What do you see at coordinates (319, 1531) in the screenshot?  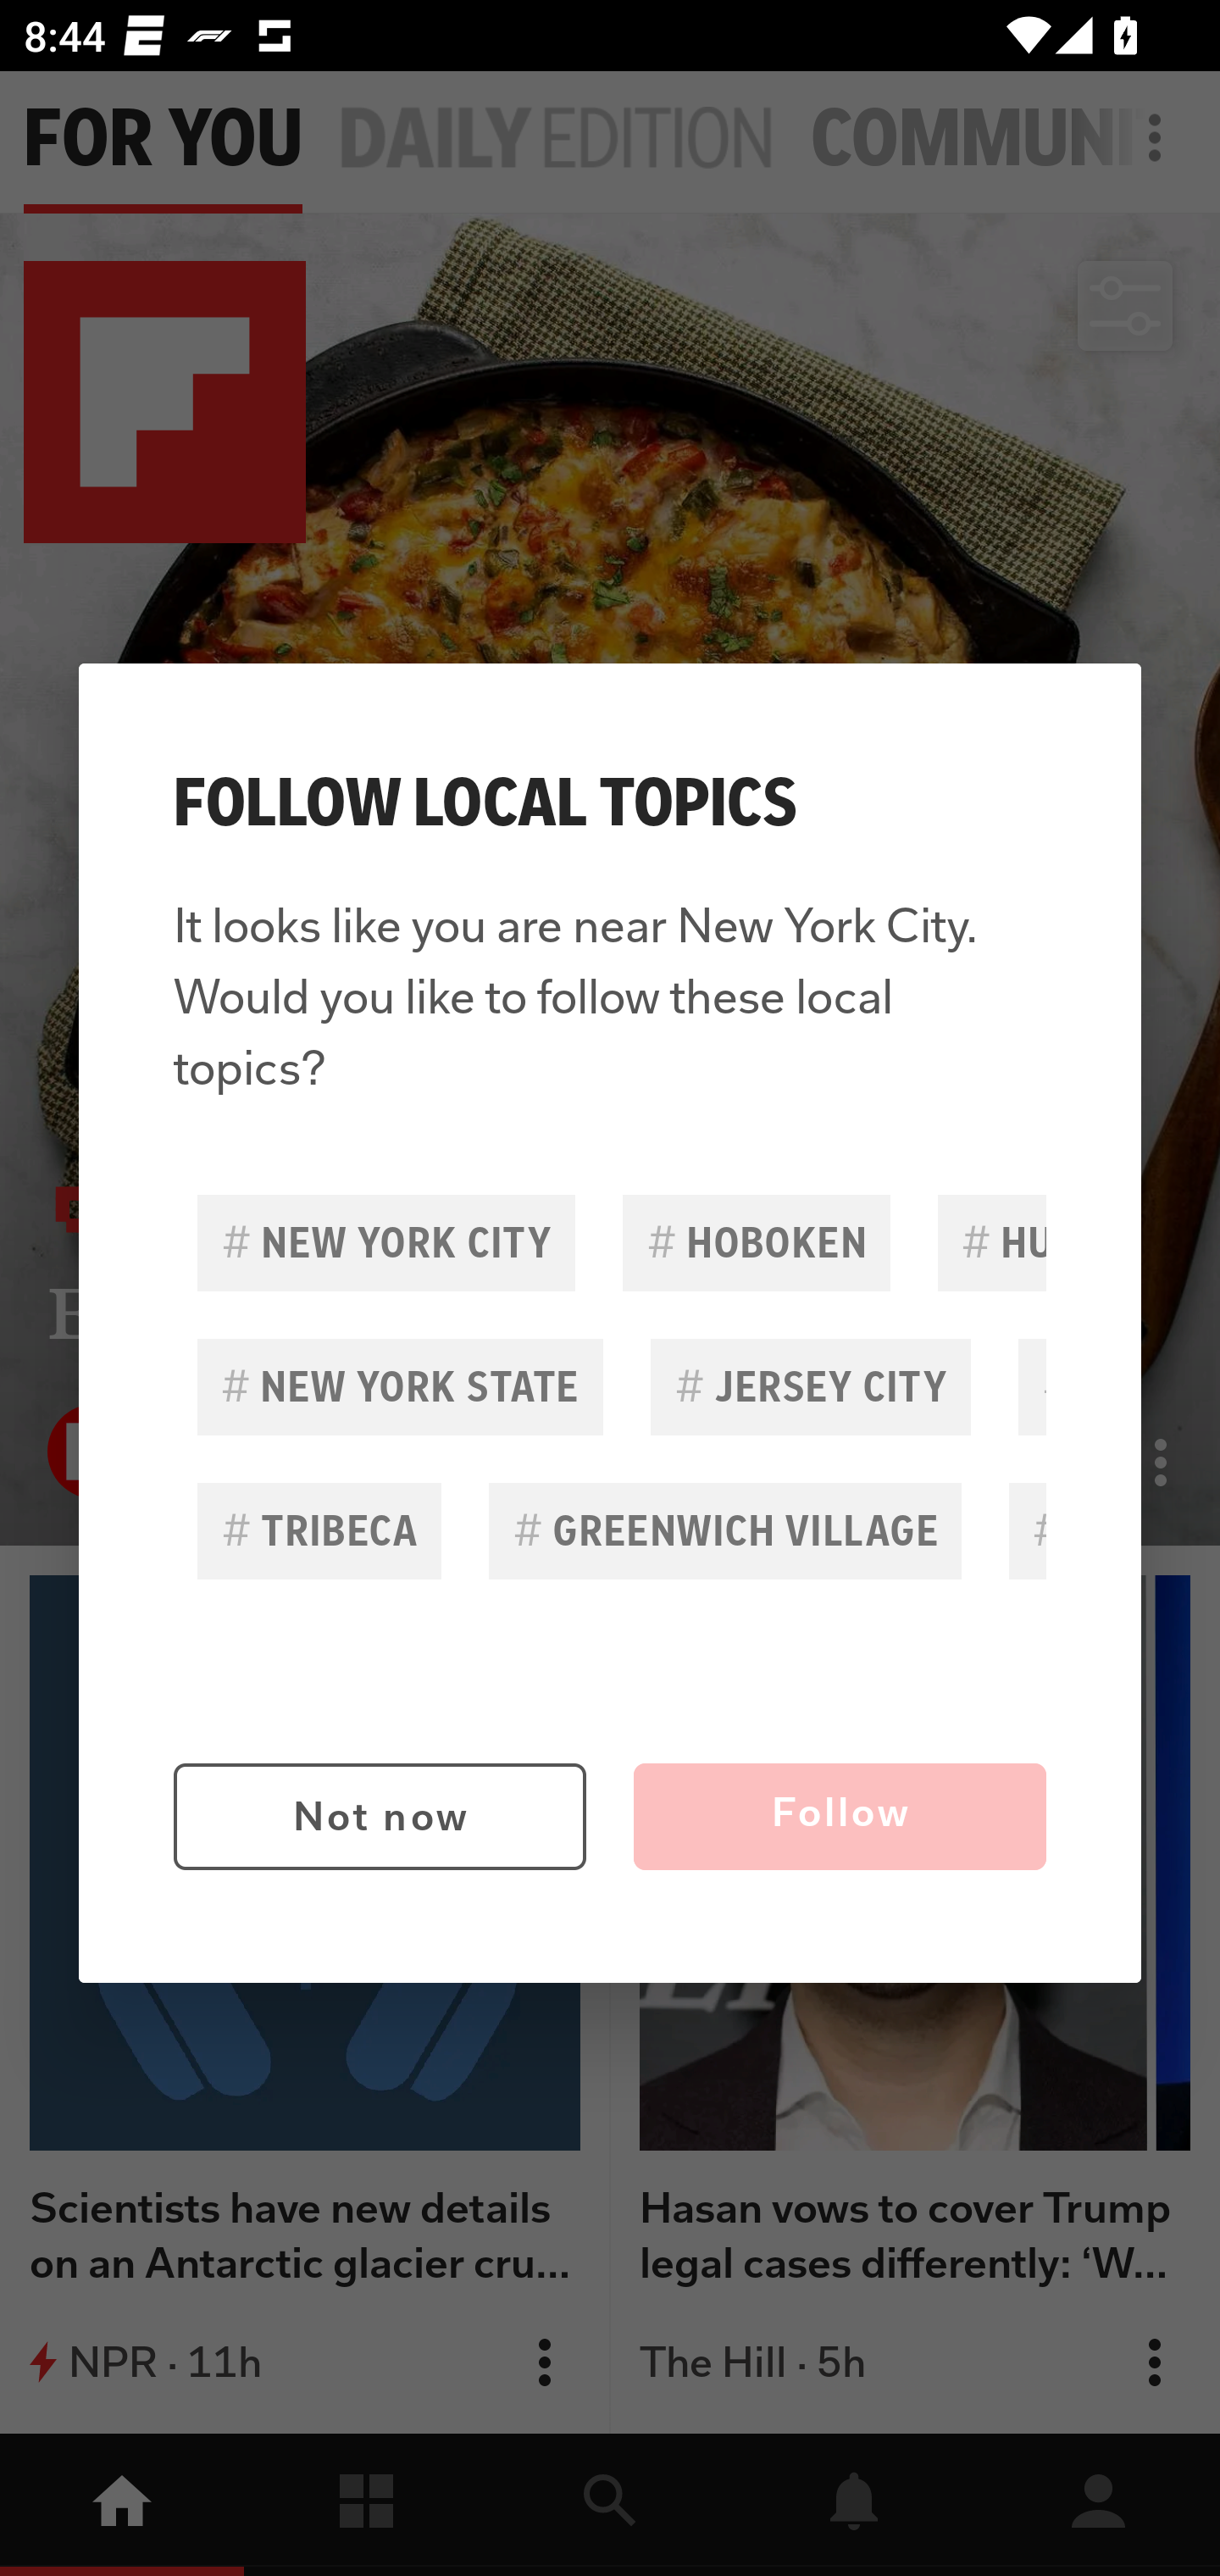 I see `# TRIBECA` at bounding box center [319, 1531].